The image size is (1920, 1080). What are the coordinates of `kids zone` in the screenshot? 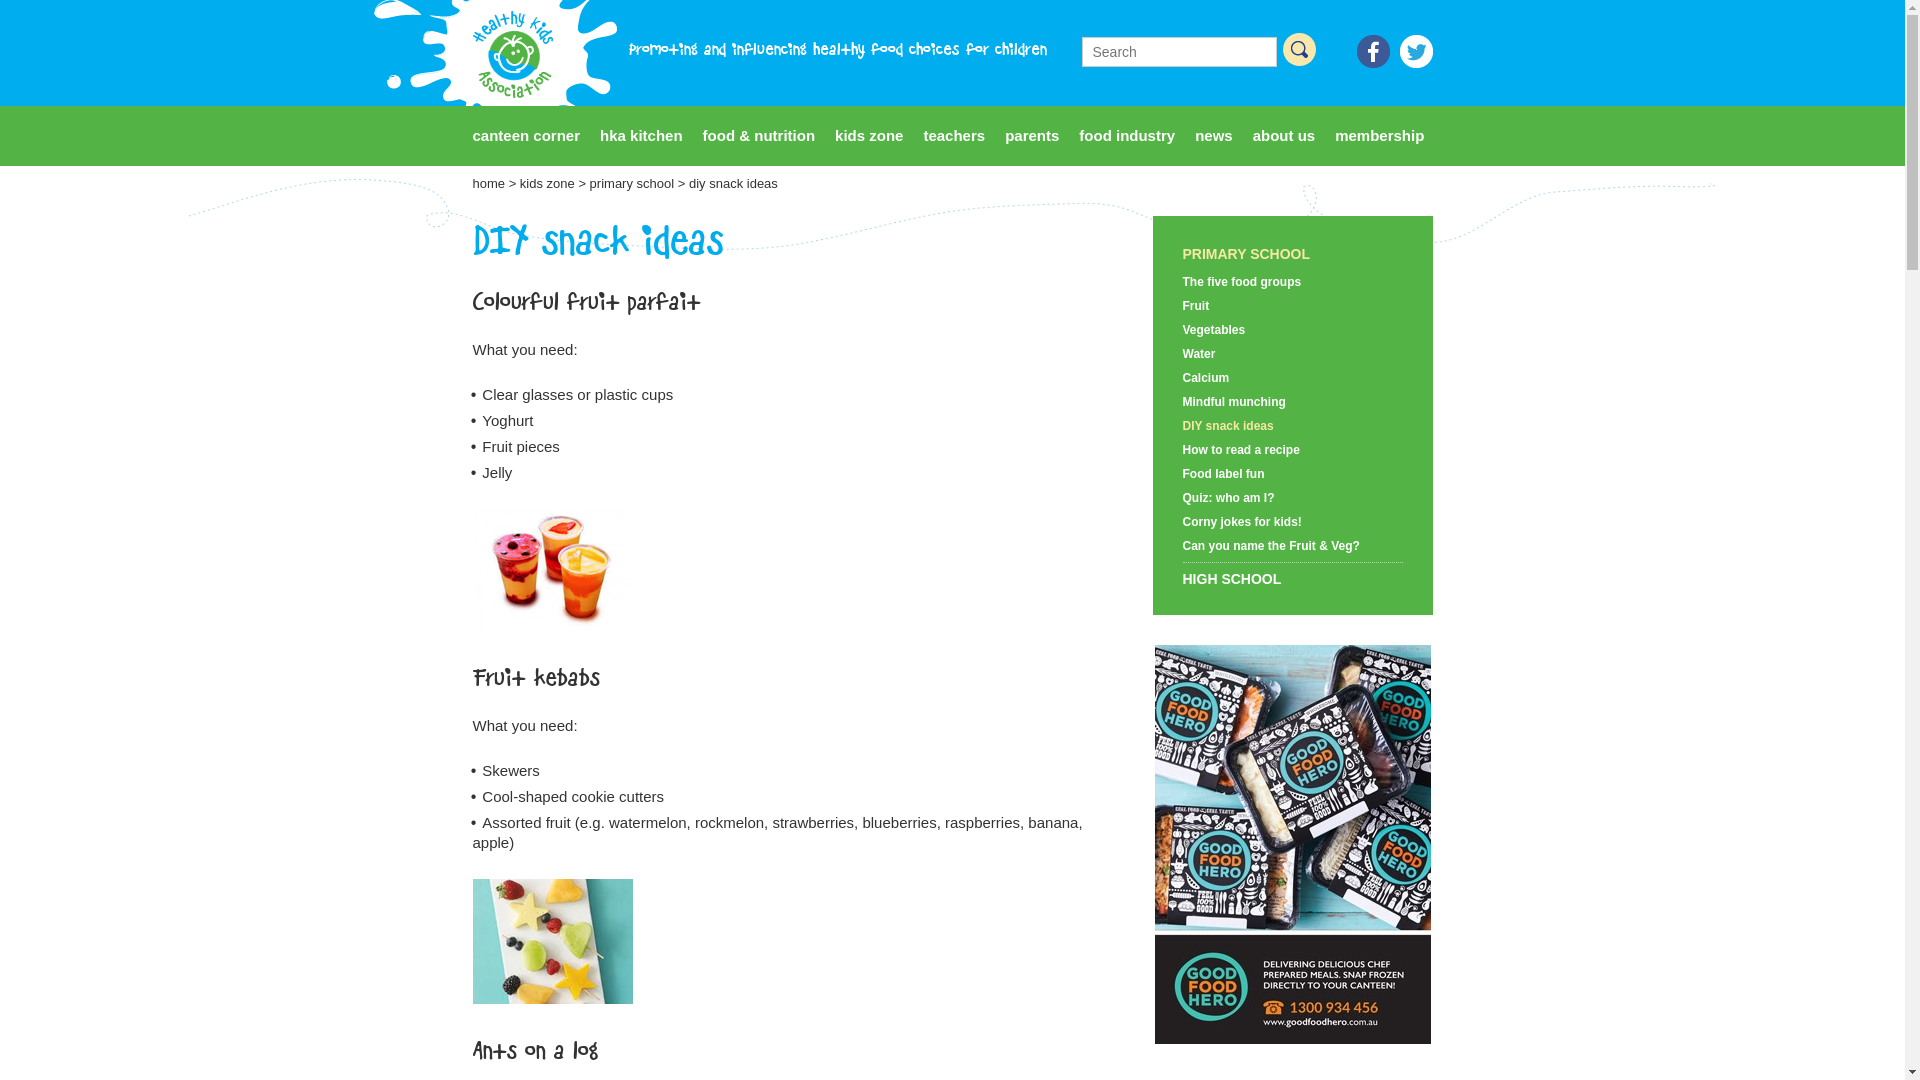 It's located at (869, 136).